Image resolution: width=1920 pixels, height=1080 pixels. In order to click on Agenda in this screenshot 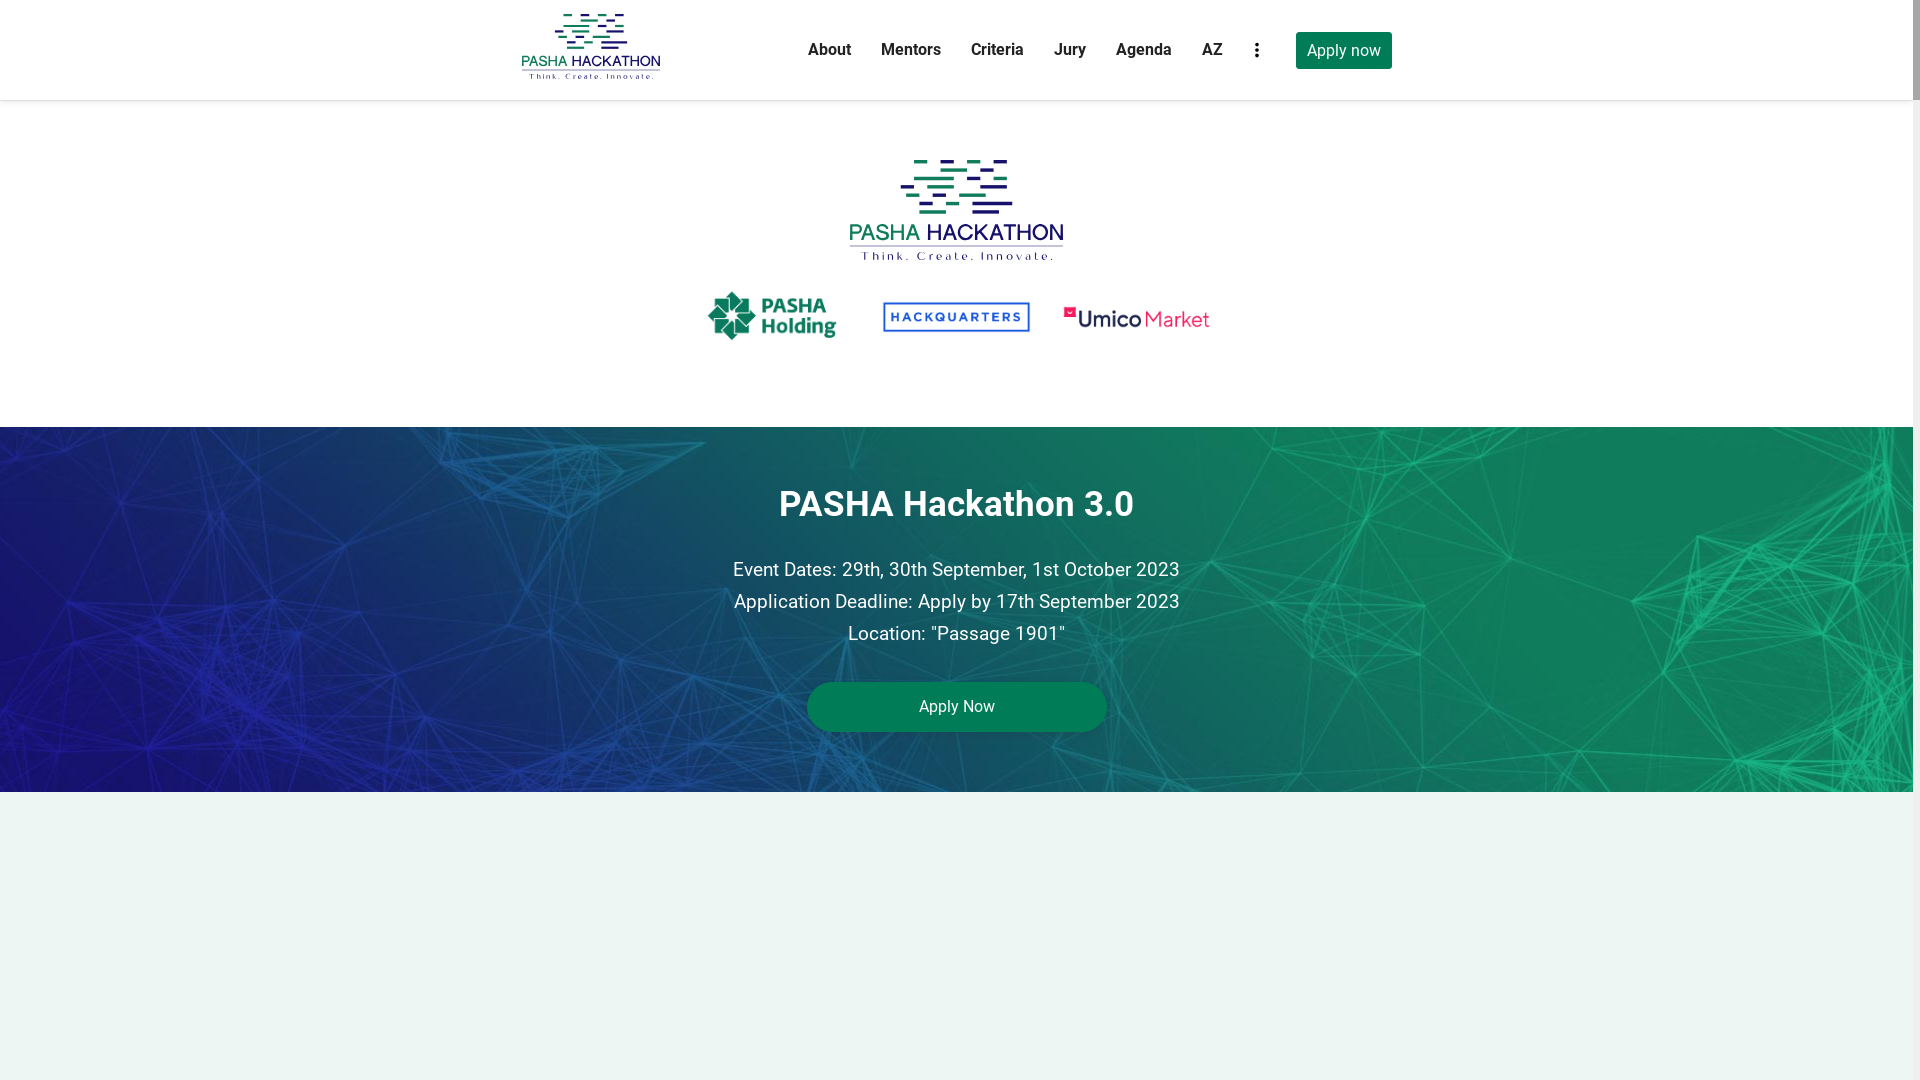, I will do `click(1144, 50)`.